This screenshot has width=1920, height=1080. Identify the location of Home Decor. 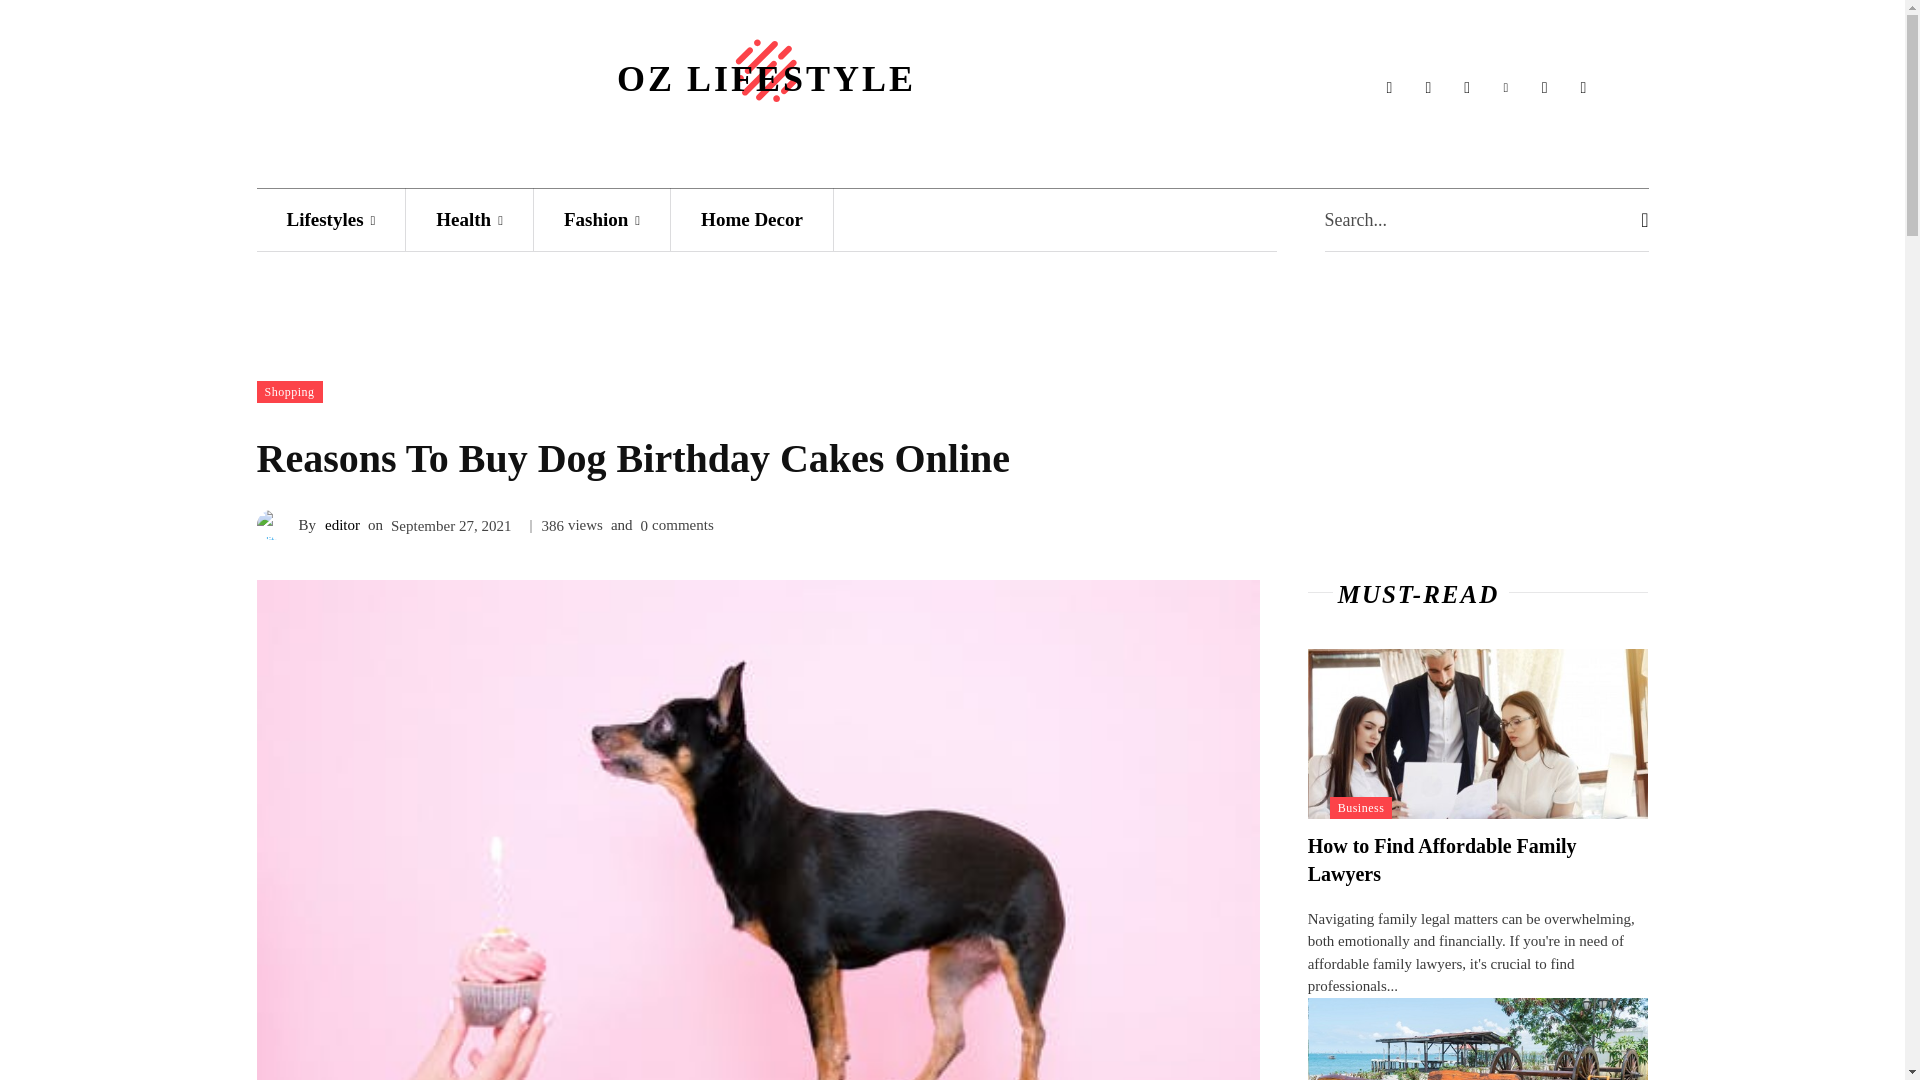
(752, 218).